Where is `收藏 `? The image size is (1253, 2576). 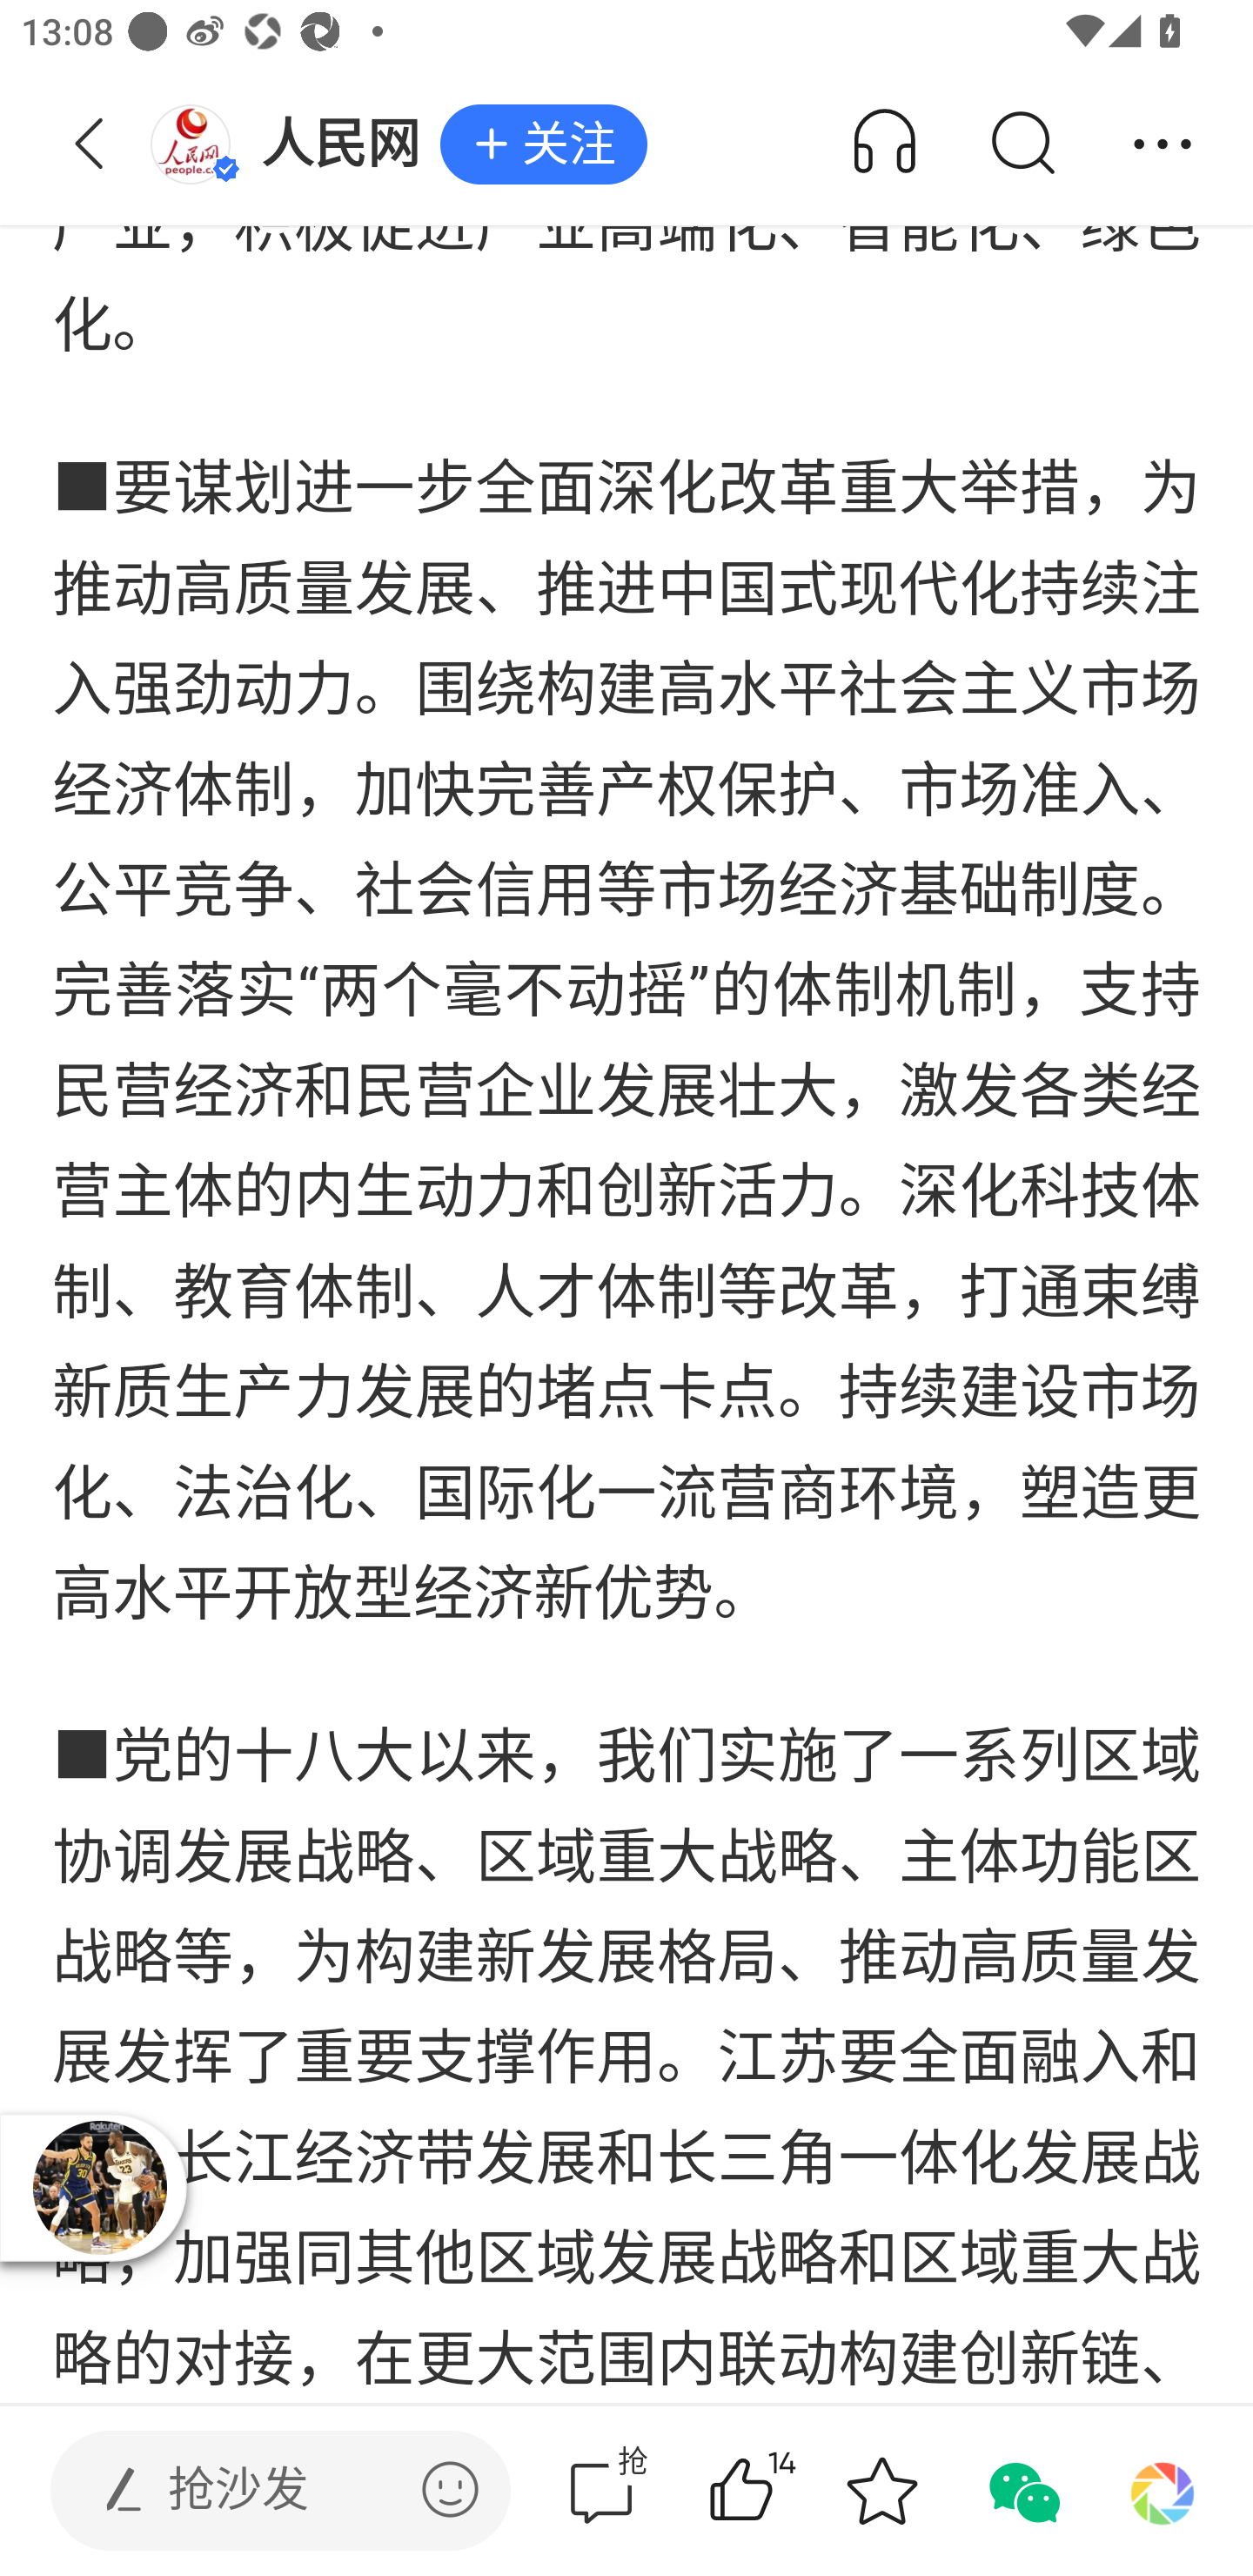 收藏  is located at coordinates (881, 2491).